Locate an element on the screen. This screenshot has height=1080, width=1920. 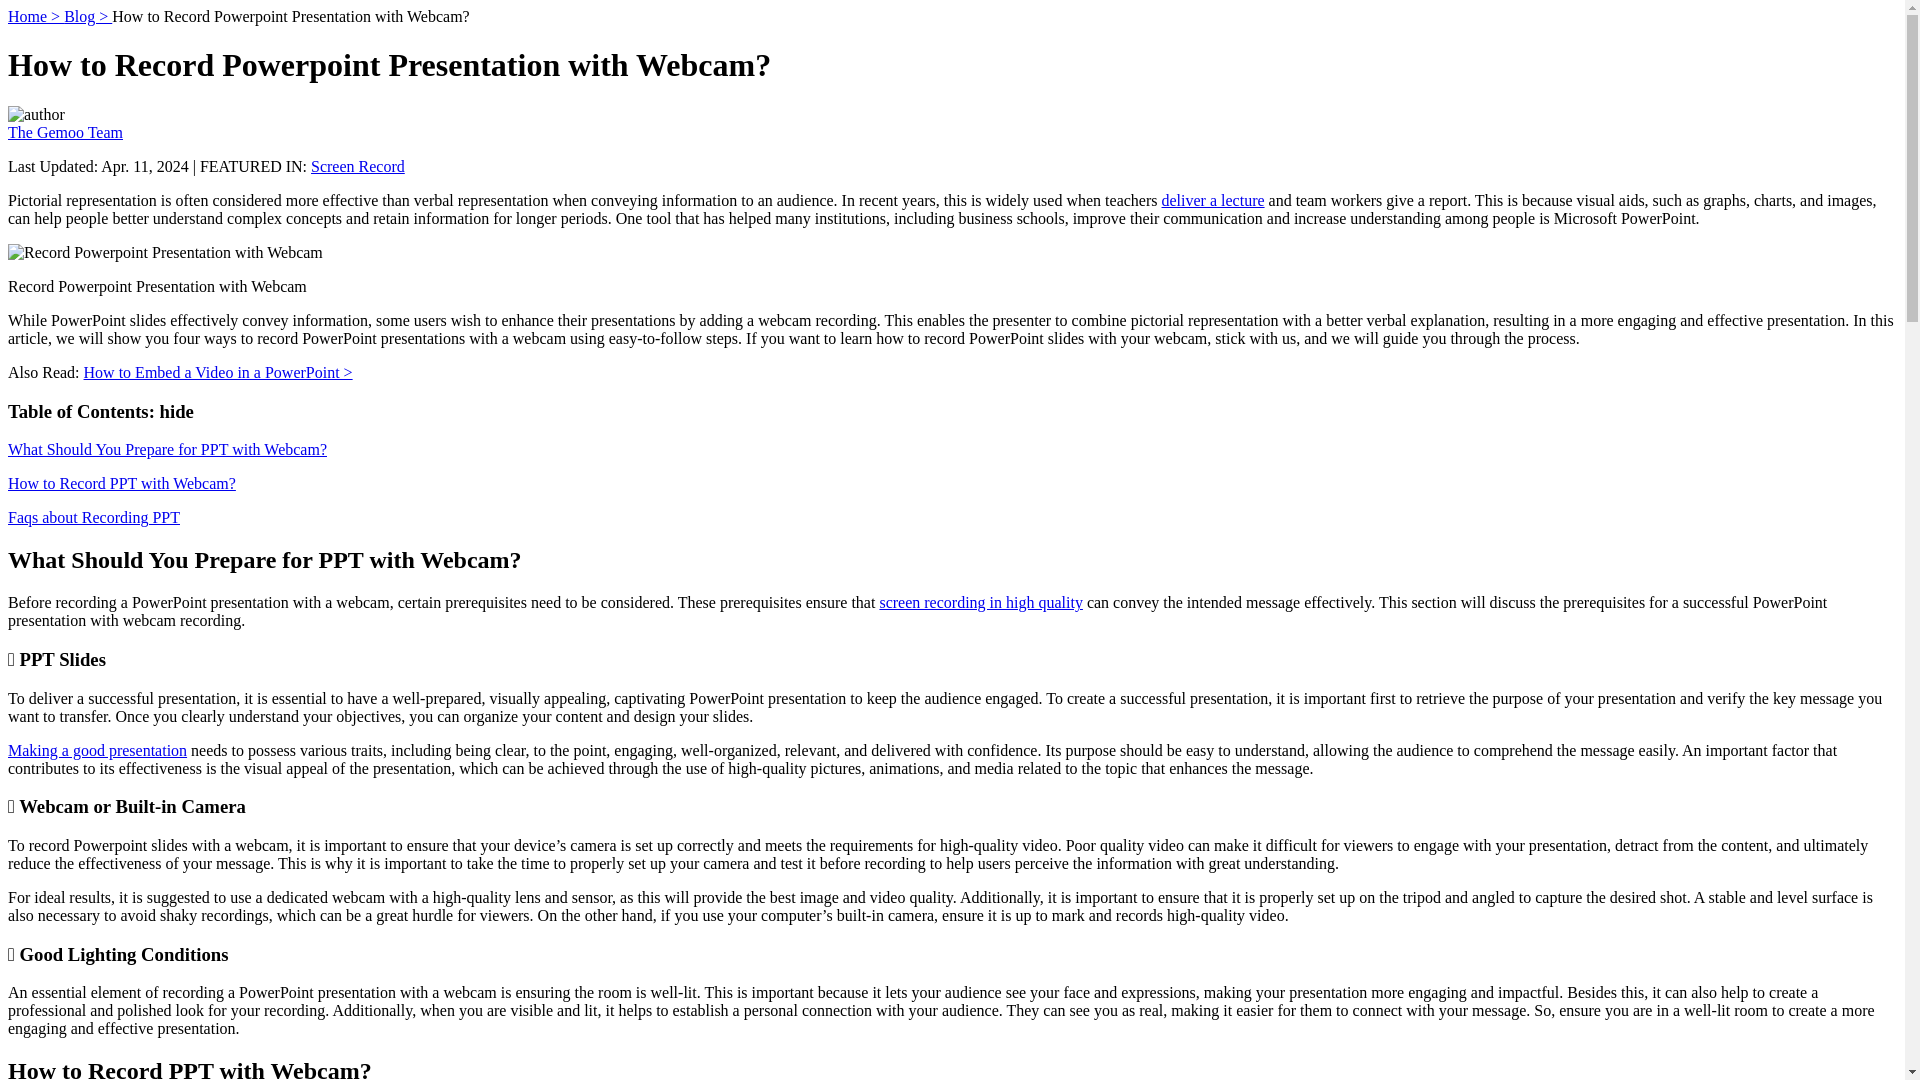
How to Record PPT with Webcam? is located at coordinates (122, 484).